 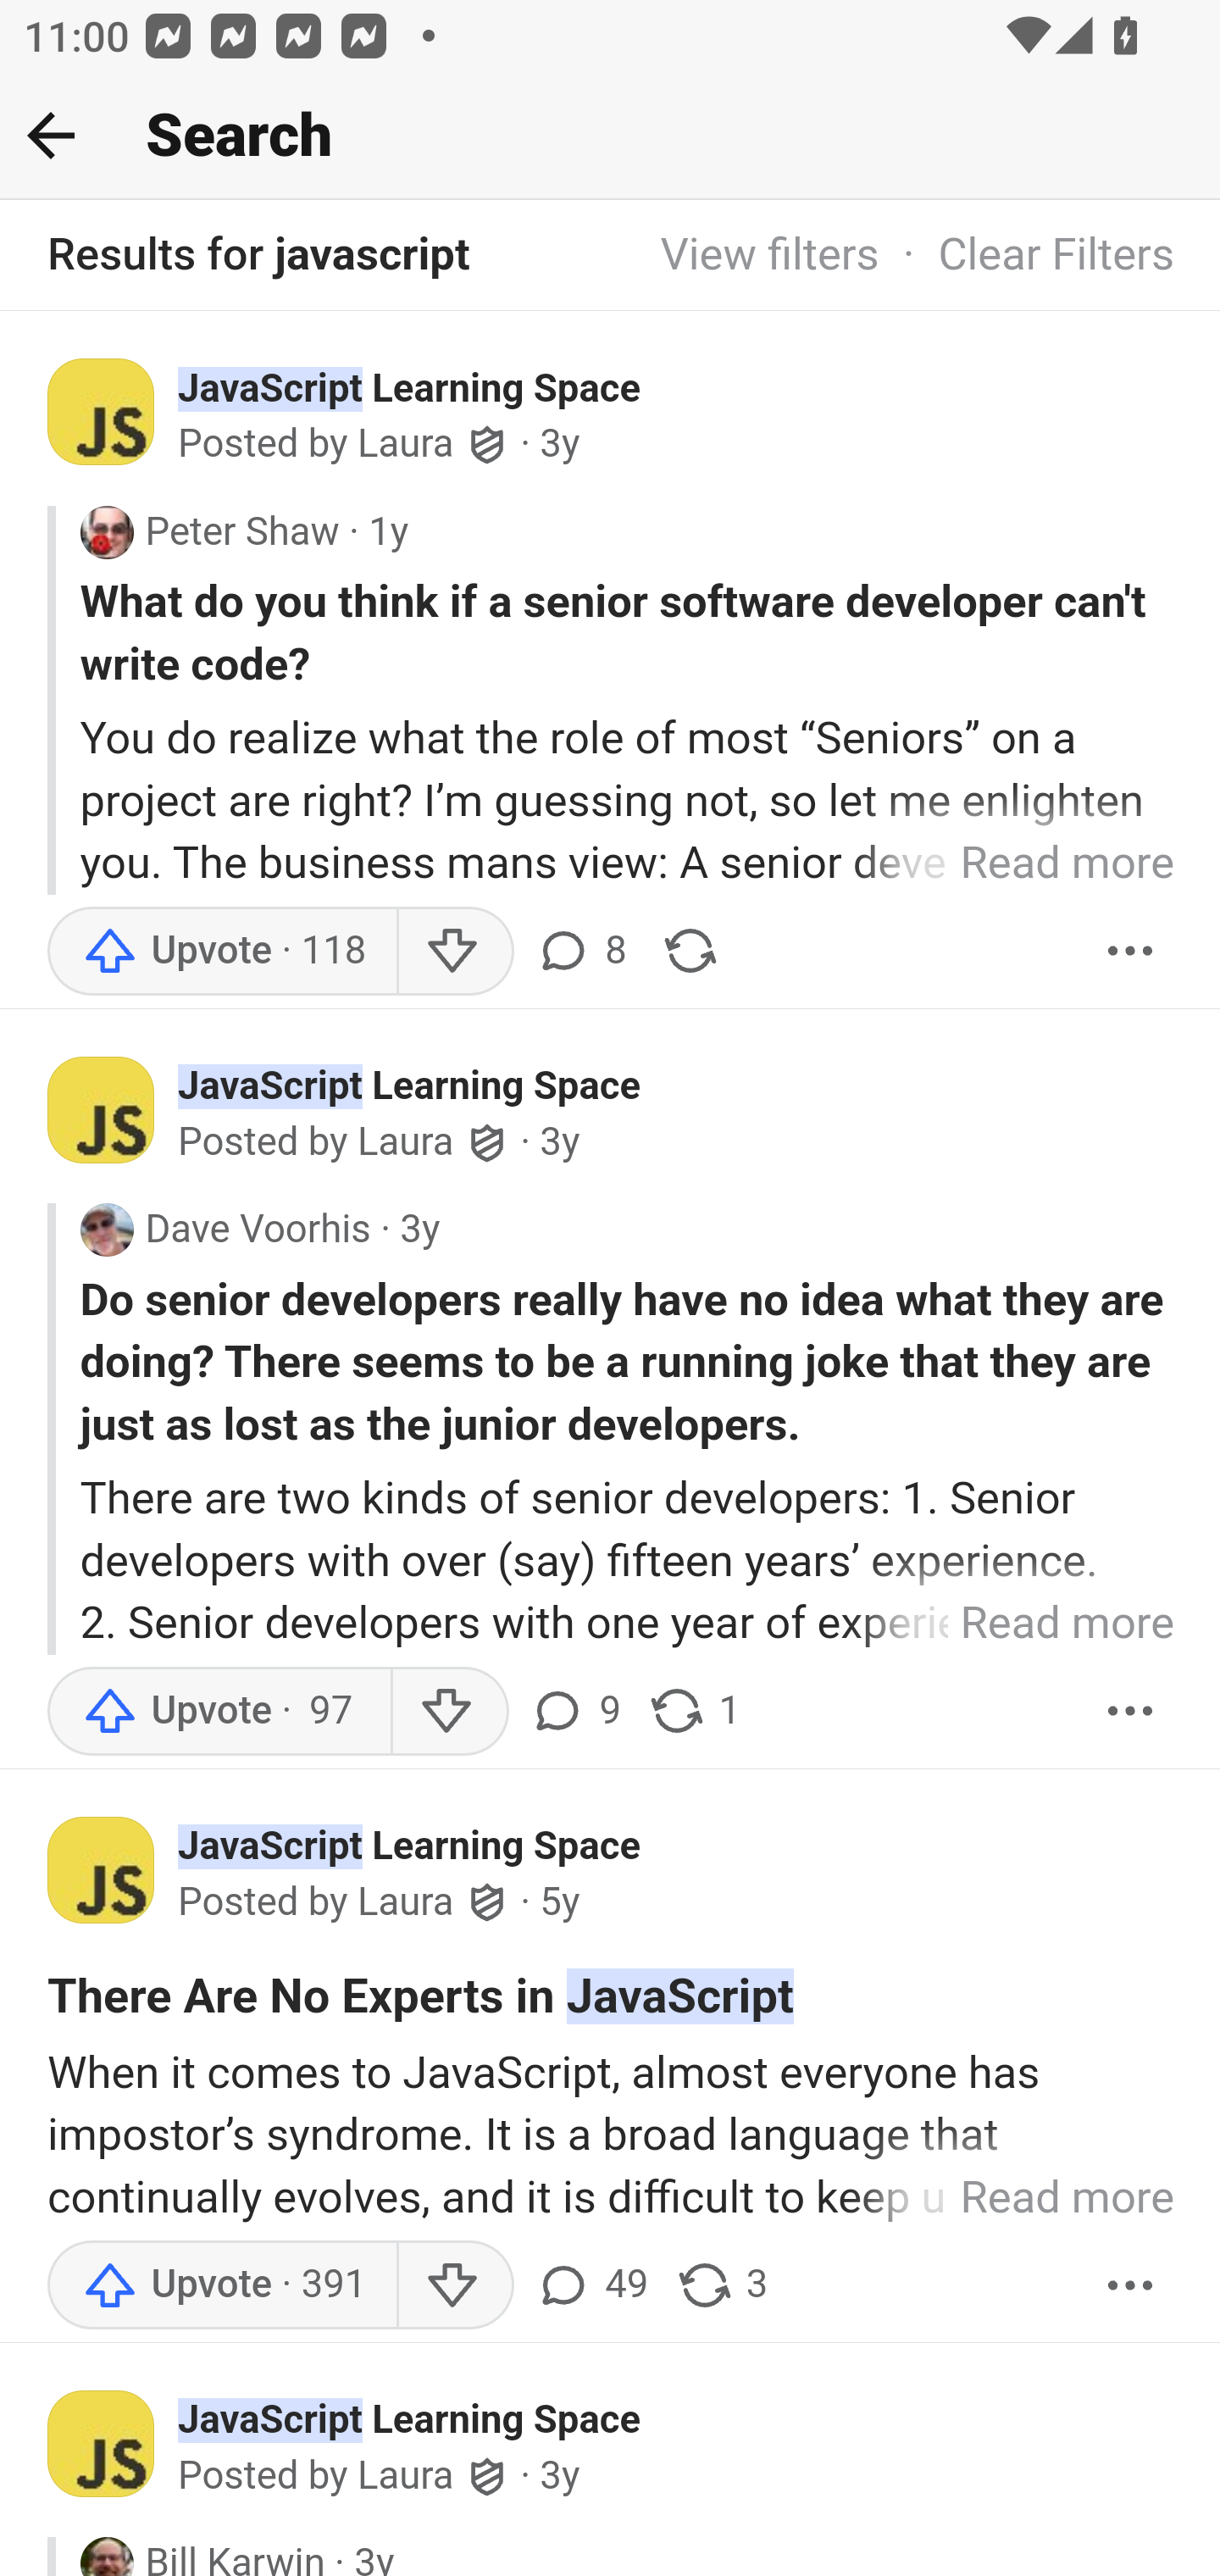 What do you see at coordinates (1131, 952) in the screenshot?
I see `More` at bounding box center [1131, 952].